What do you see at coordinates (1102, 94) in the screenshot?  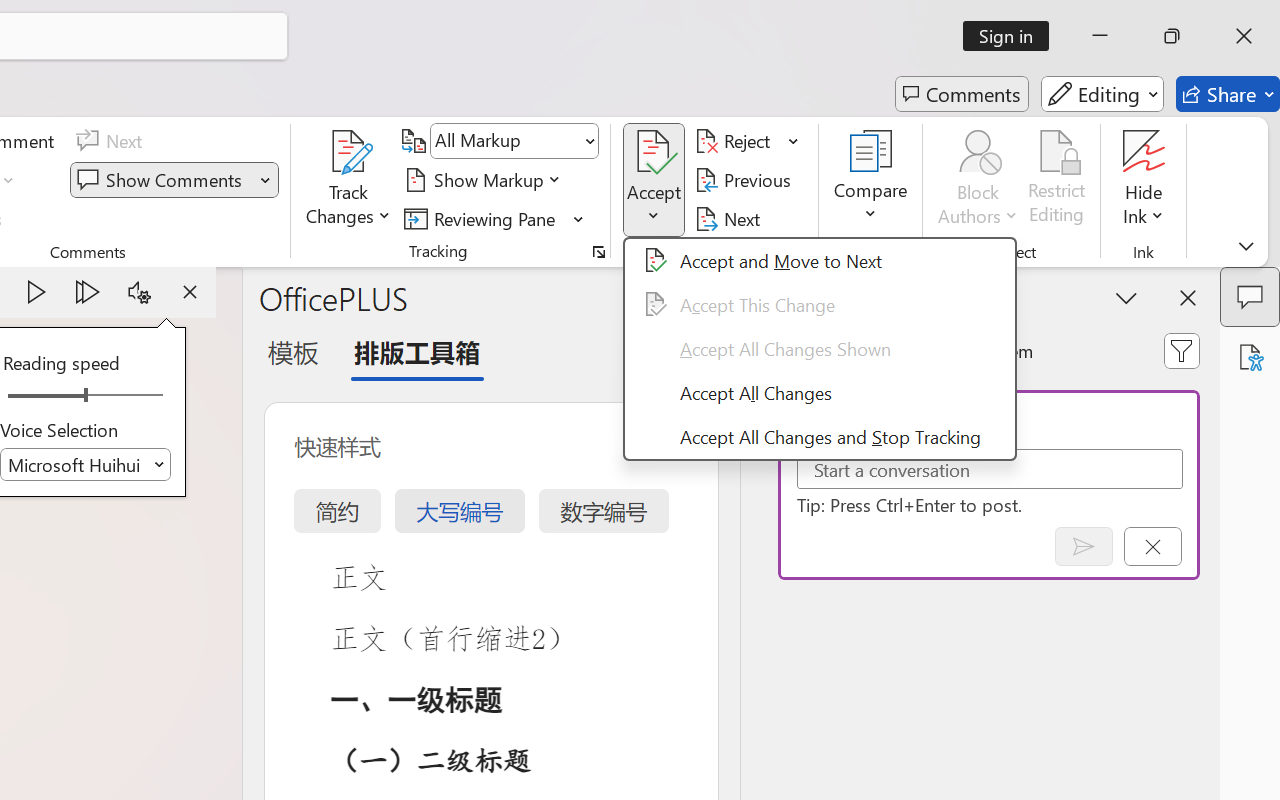 I see `Editing` at bounding box center [1102, 94].